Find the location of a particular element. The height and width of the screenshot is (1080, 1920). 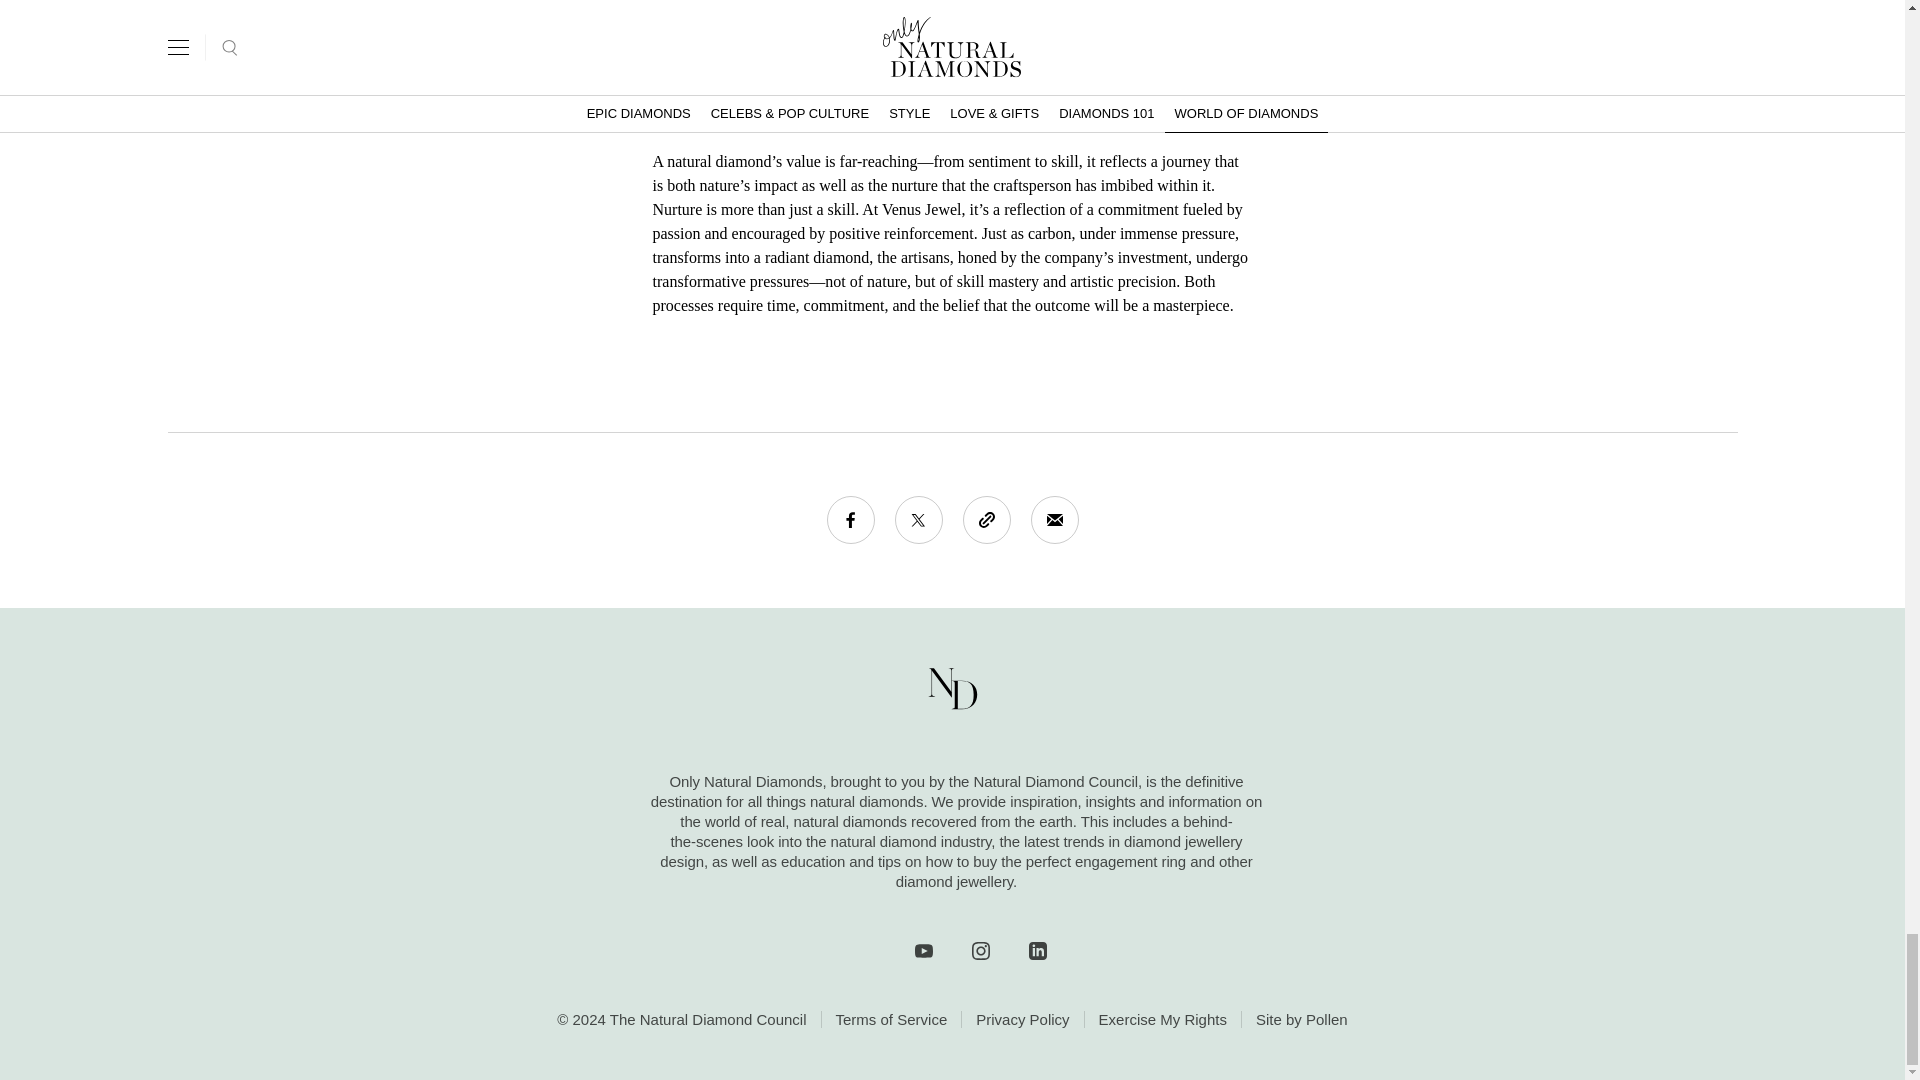

Tweet This is located at coordinates (918, 520).